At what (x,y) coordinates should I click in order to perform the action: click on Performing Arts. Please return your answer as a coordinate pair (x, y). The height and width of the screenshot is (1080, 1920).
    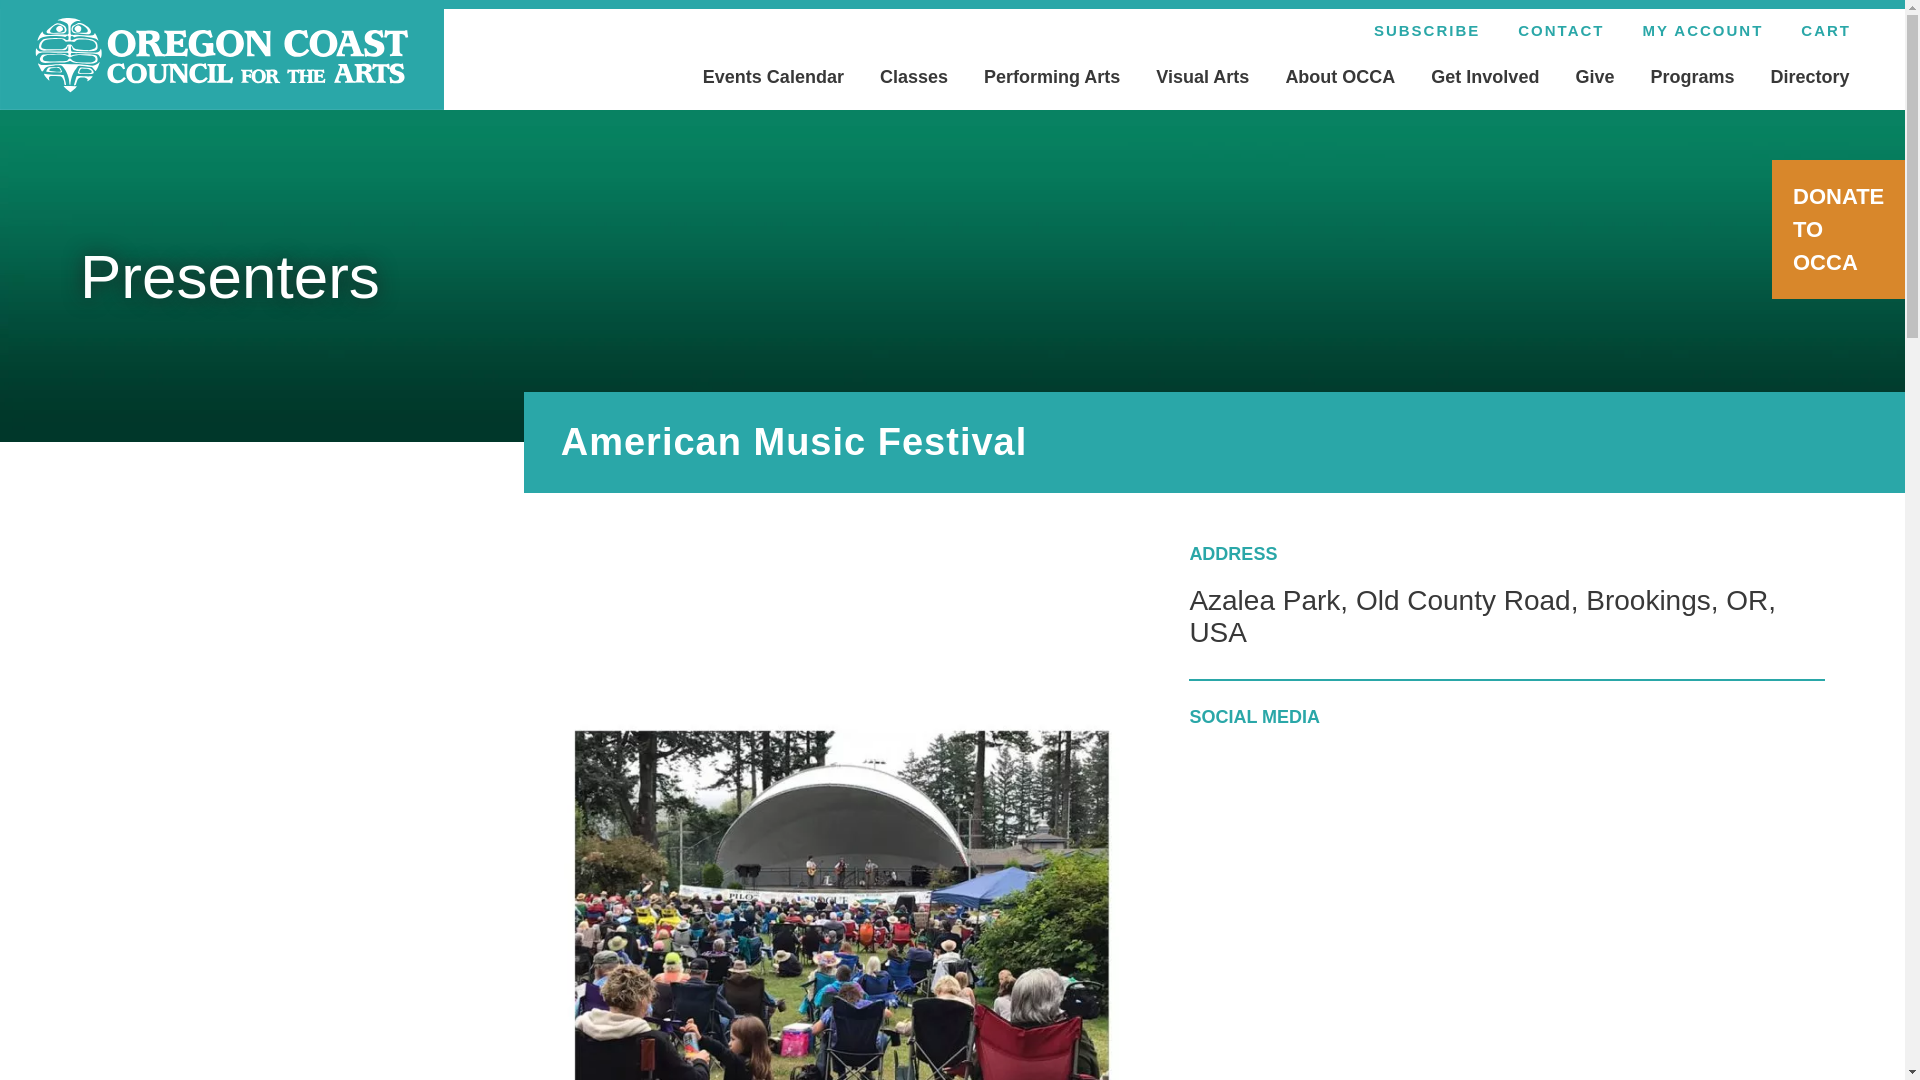
    Looking at the image, I should click on (1052, 80).